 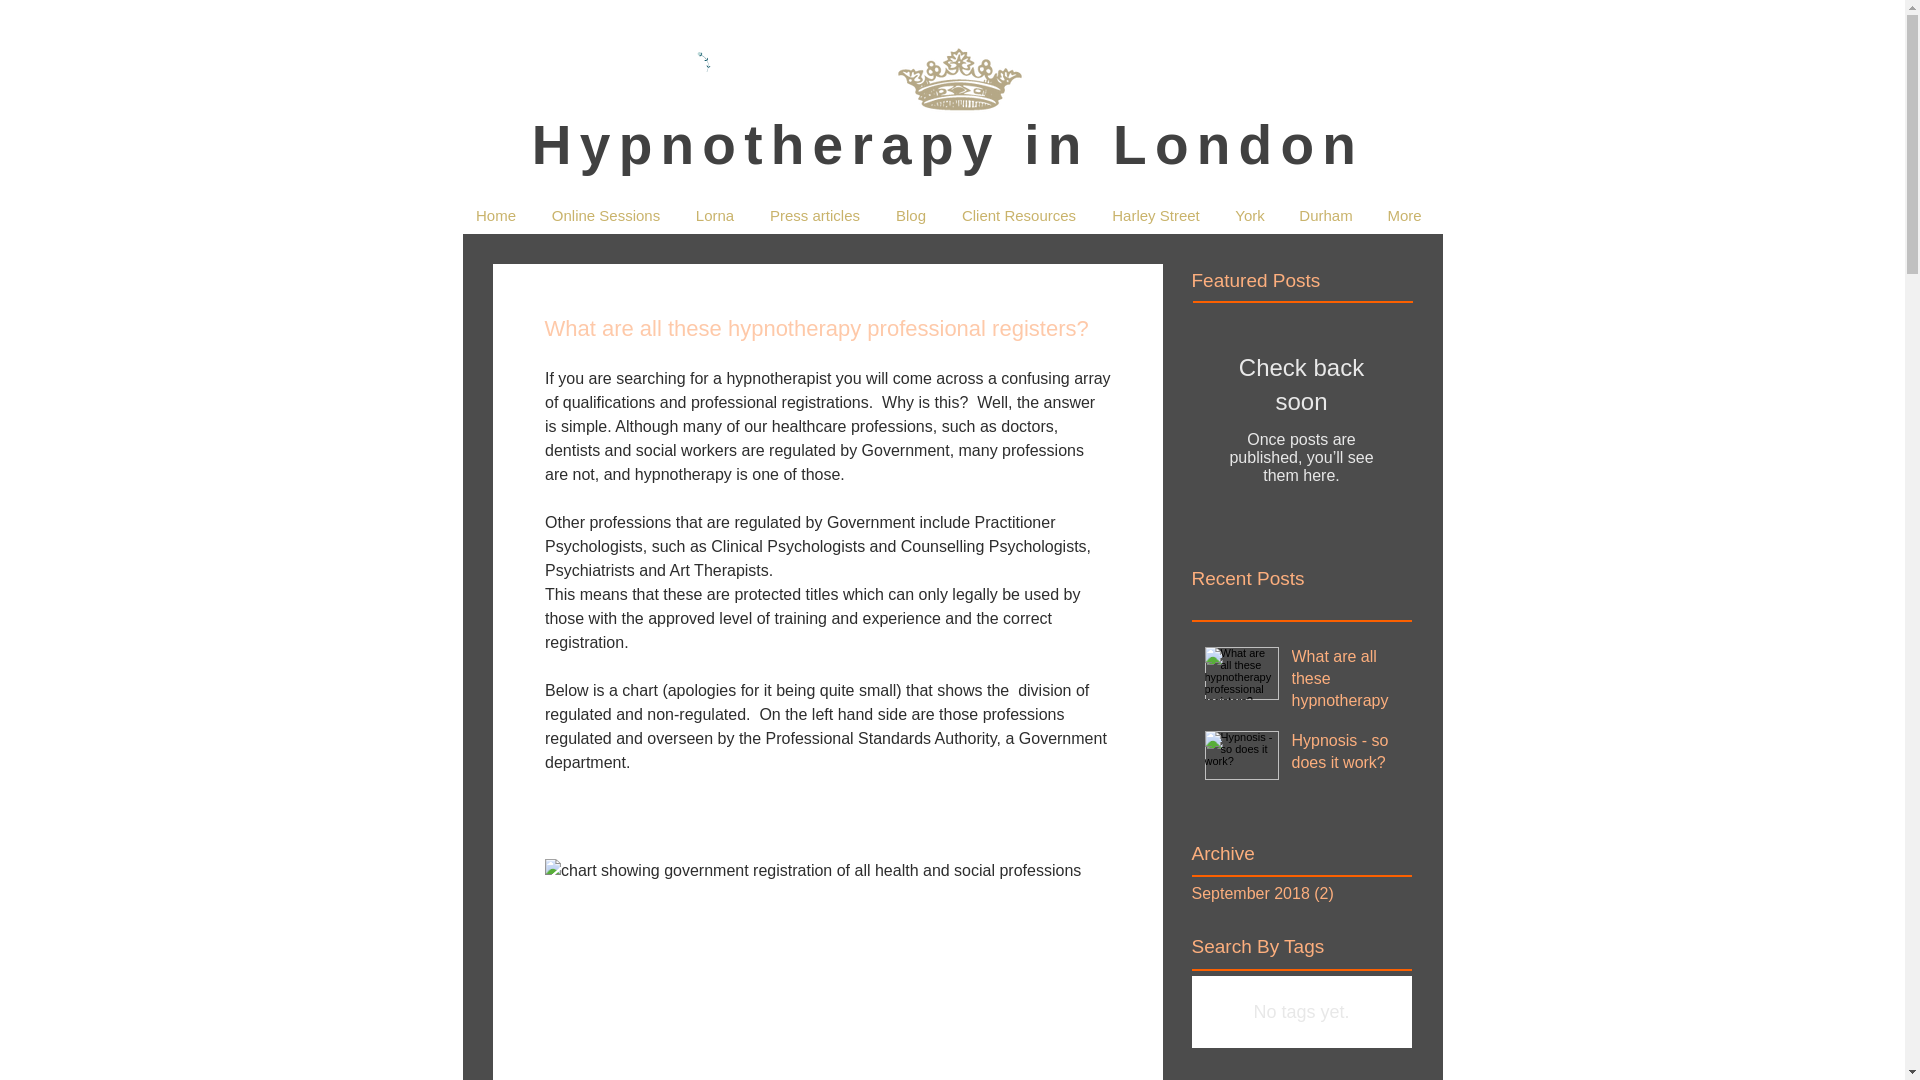 I want to click on Durham, so click(x=1326, y=216).